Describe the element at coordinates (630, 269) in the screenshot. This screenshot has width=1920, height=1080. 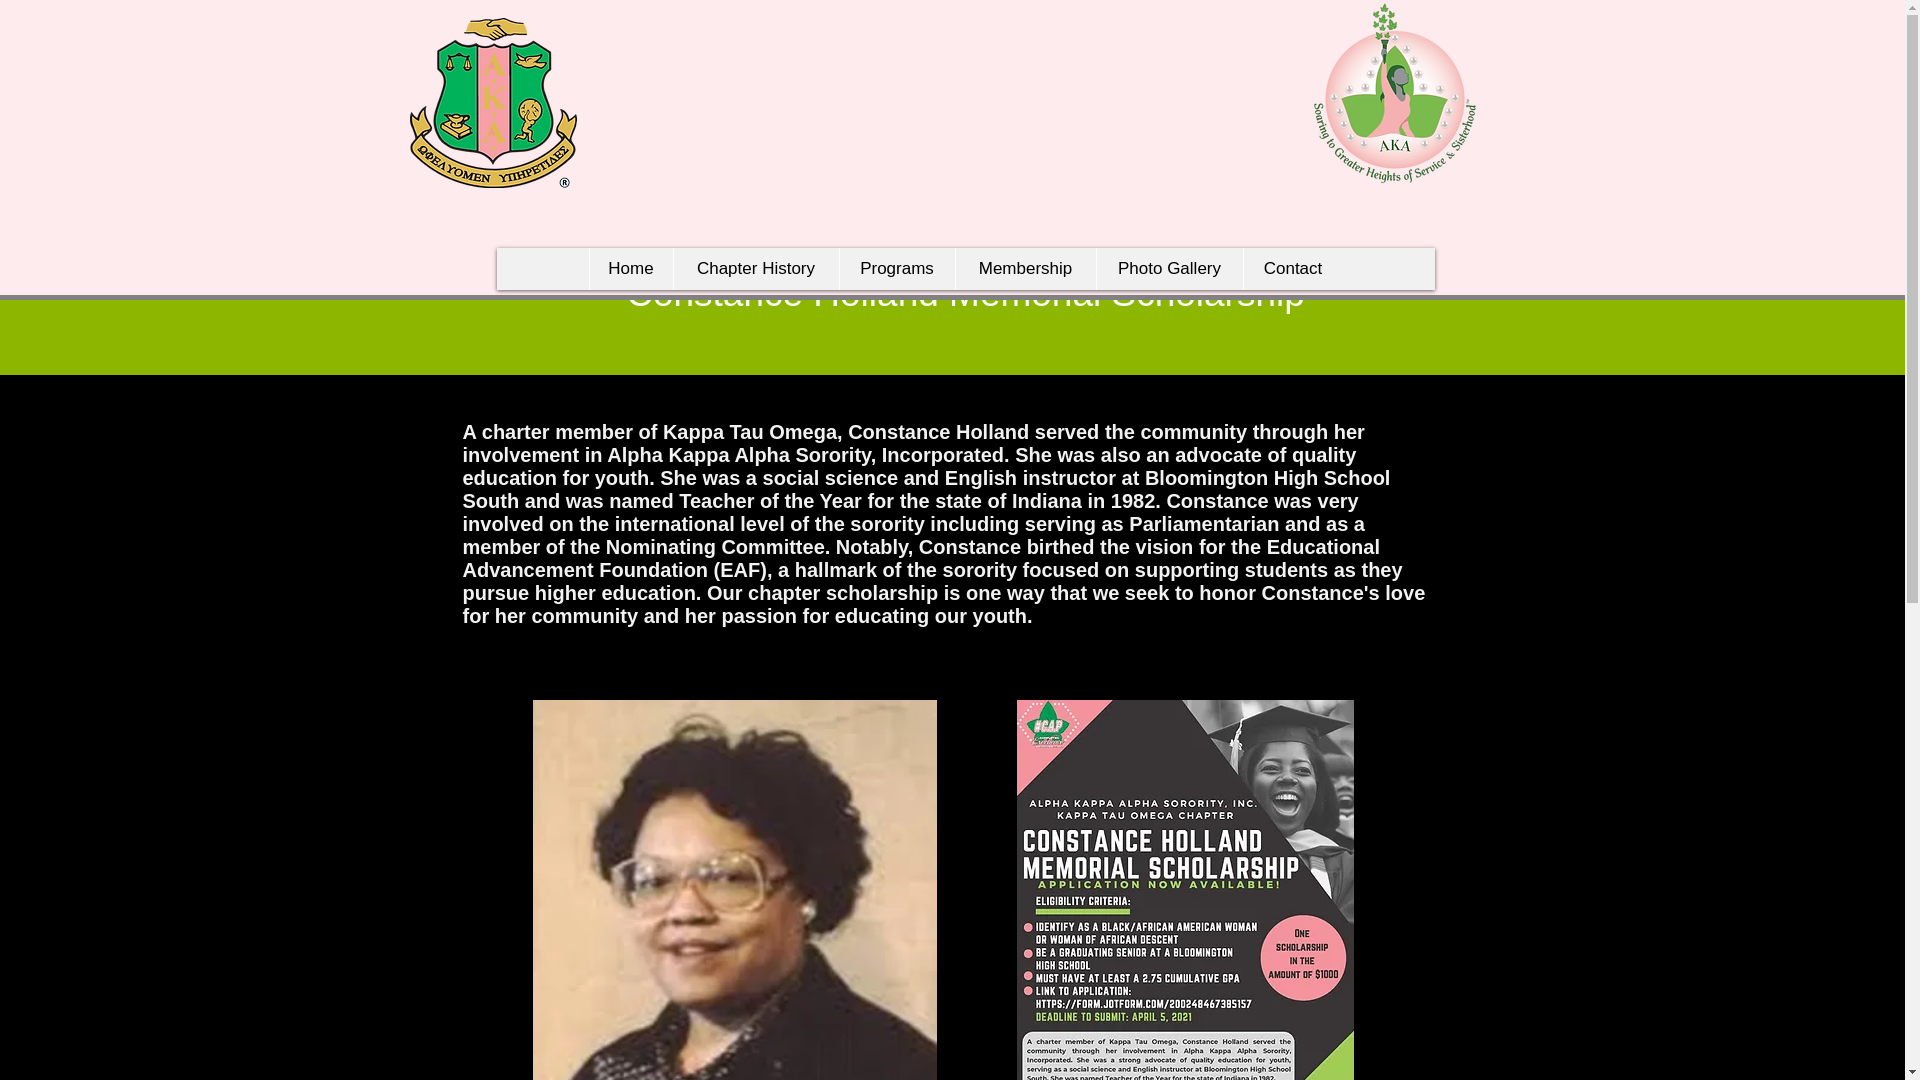
I see `Home` at that location.